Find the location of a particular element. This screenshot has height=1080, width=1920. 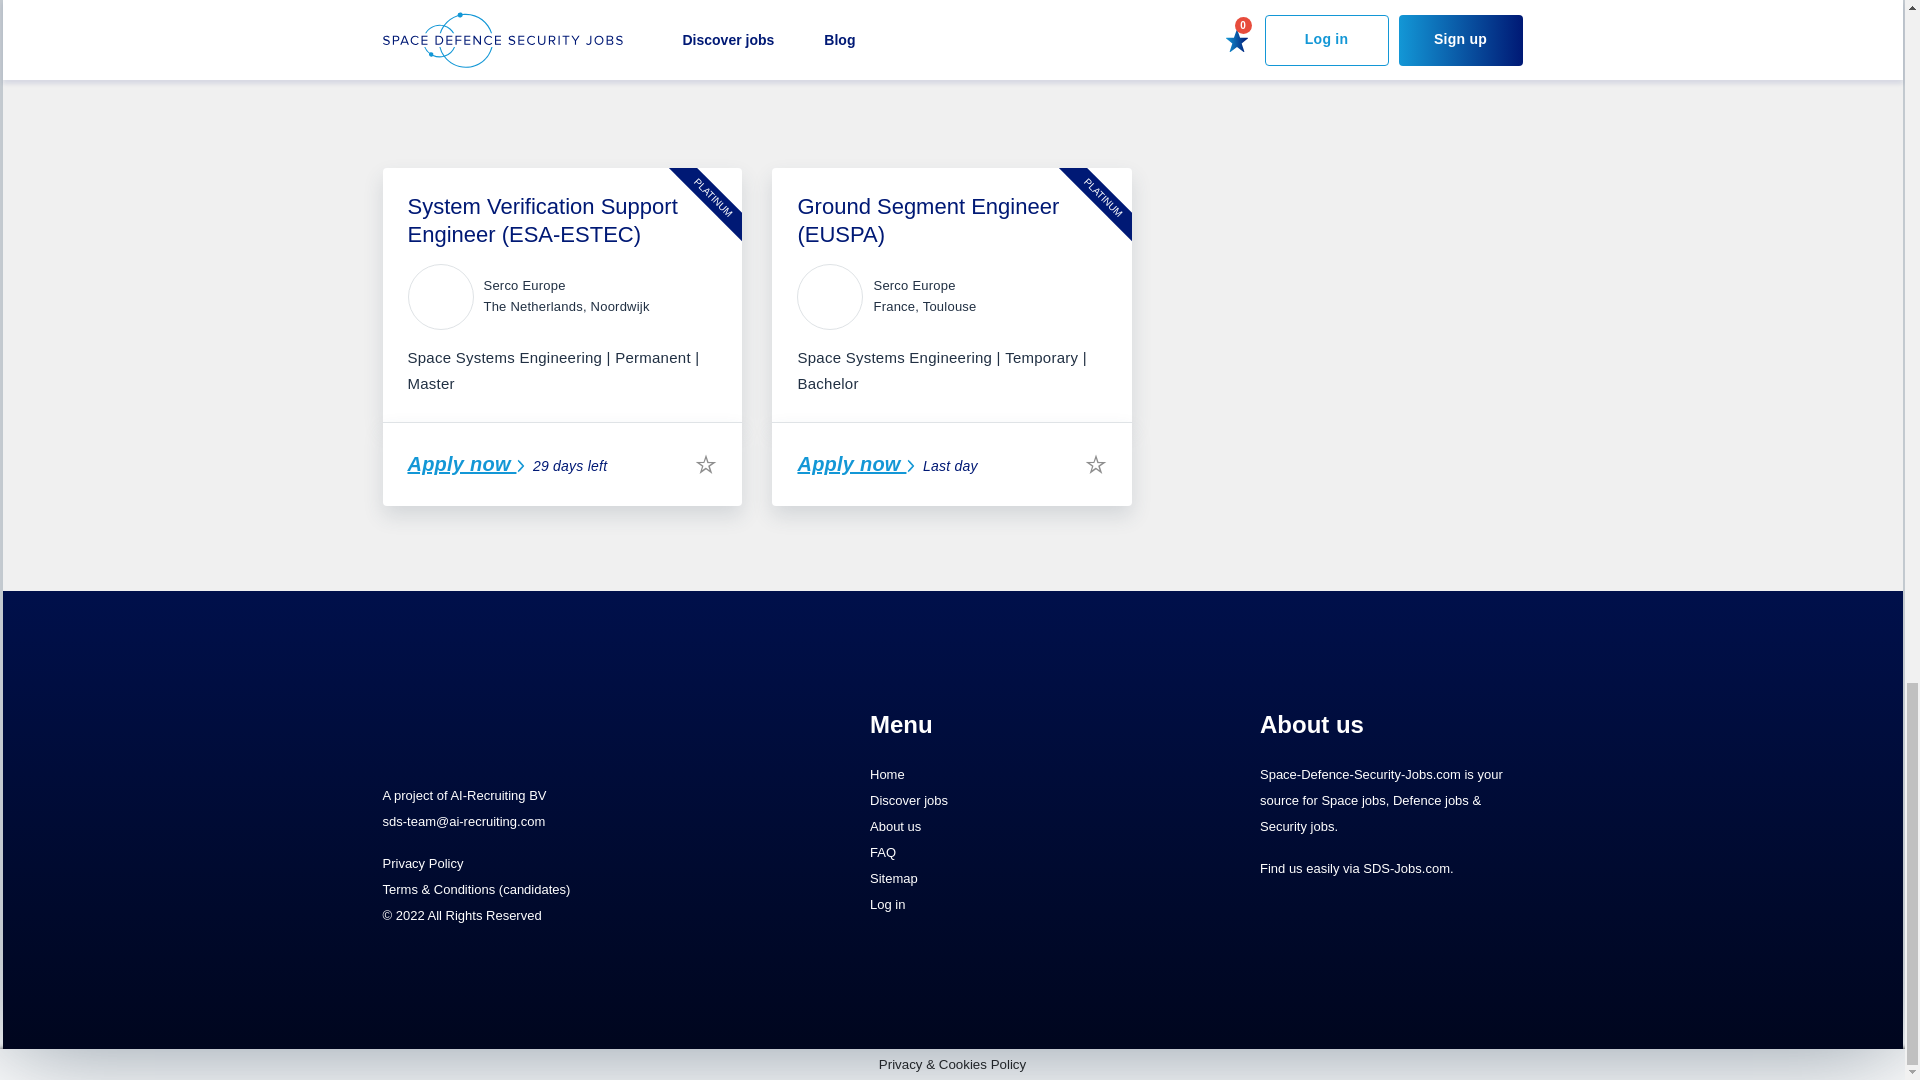

Log in is located at coordinates (1000, 905).